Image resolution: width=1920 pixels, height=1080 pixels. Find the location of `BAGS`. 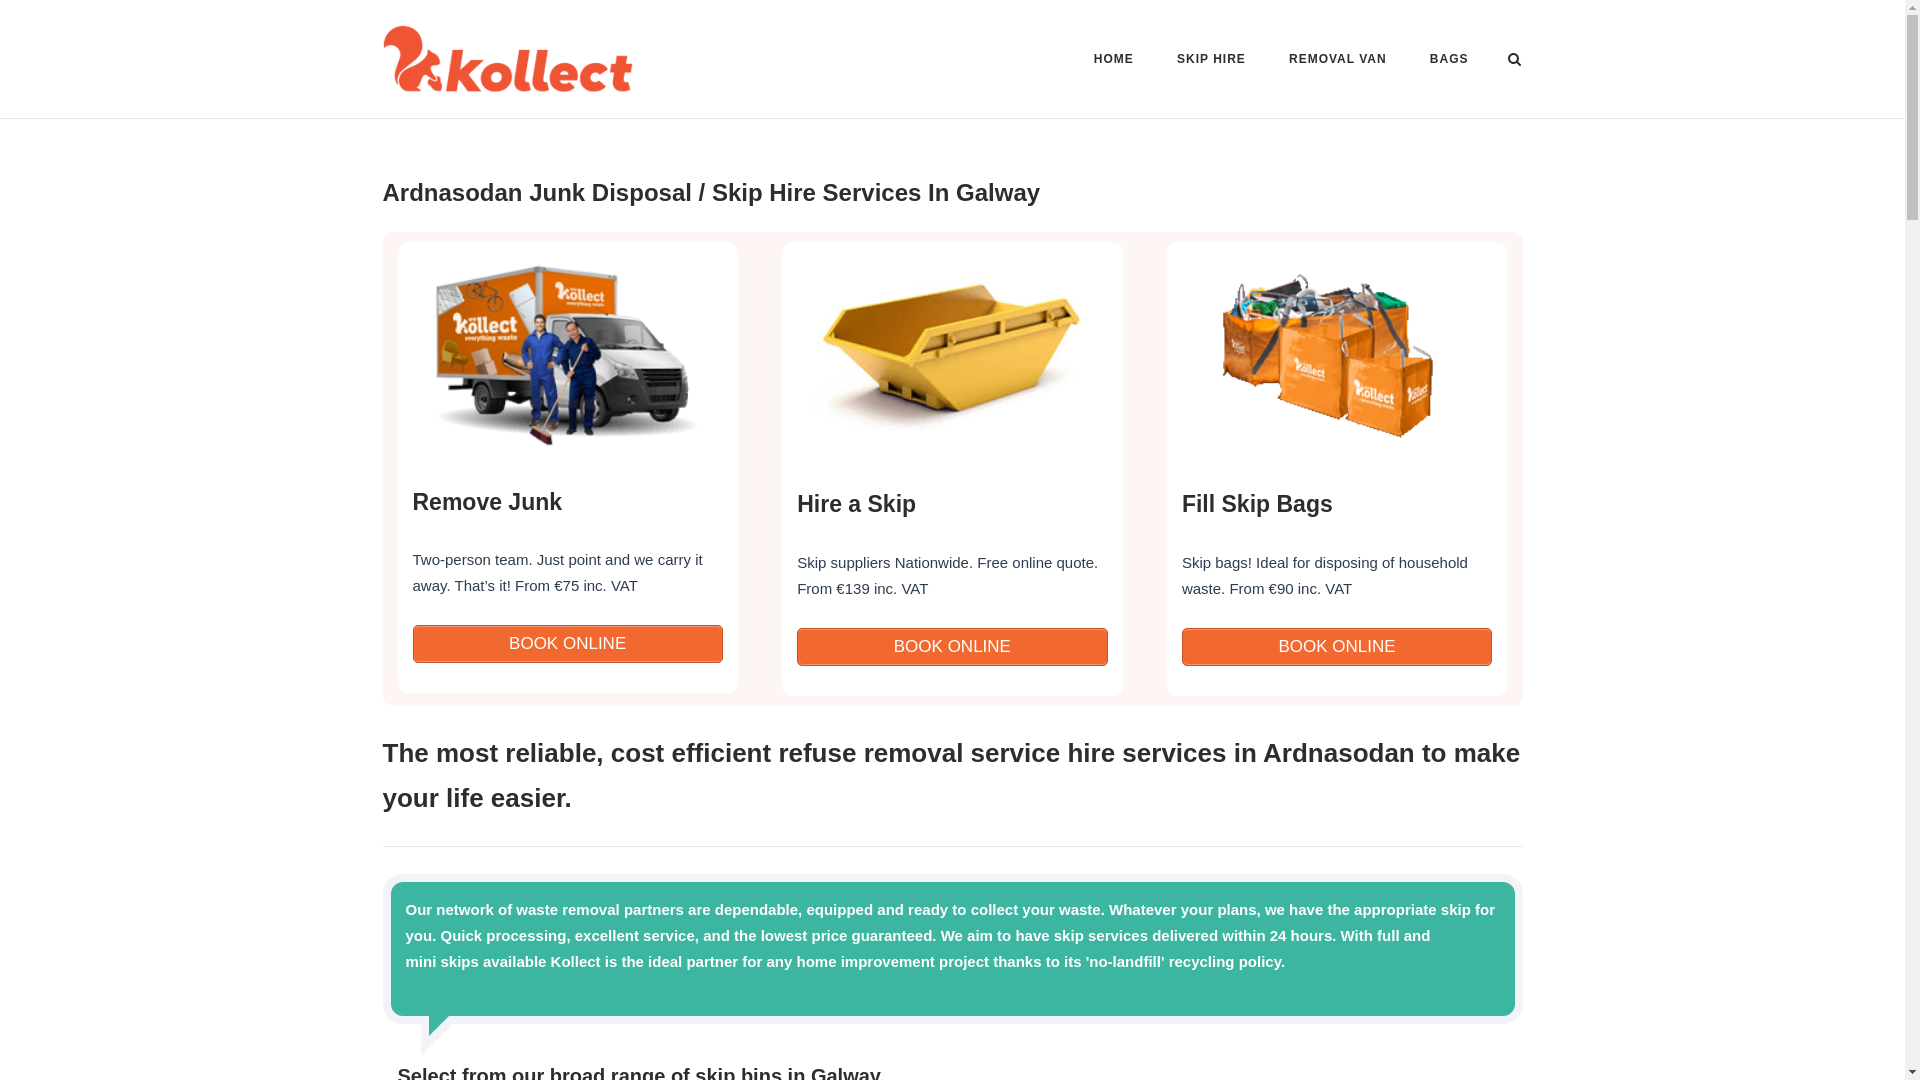

BAGS is located at coordinates (1449, 62).